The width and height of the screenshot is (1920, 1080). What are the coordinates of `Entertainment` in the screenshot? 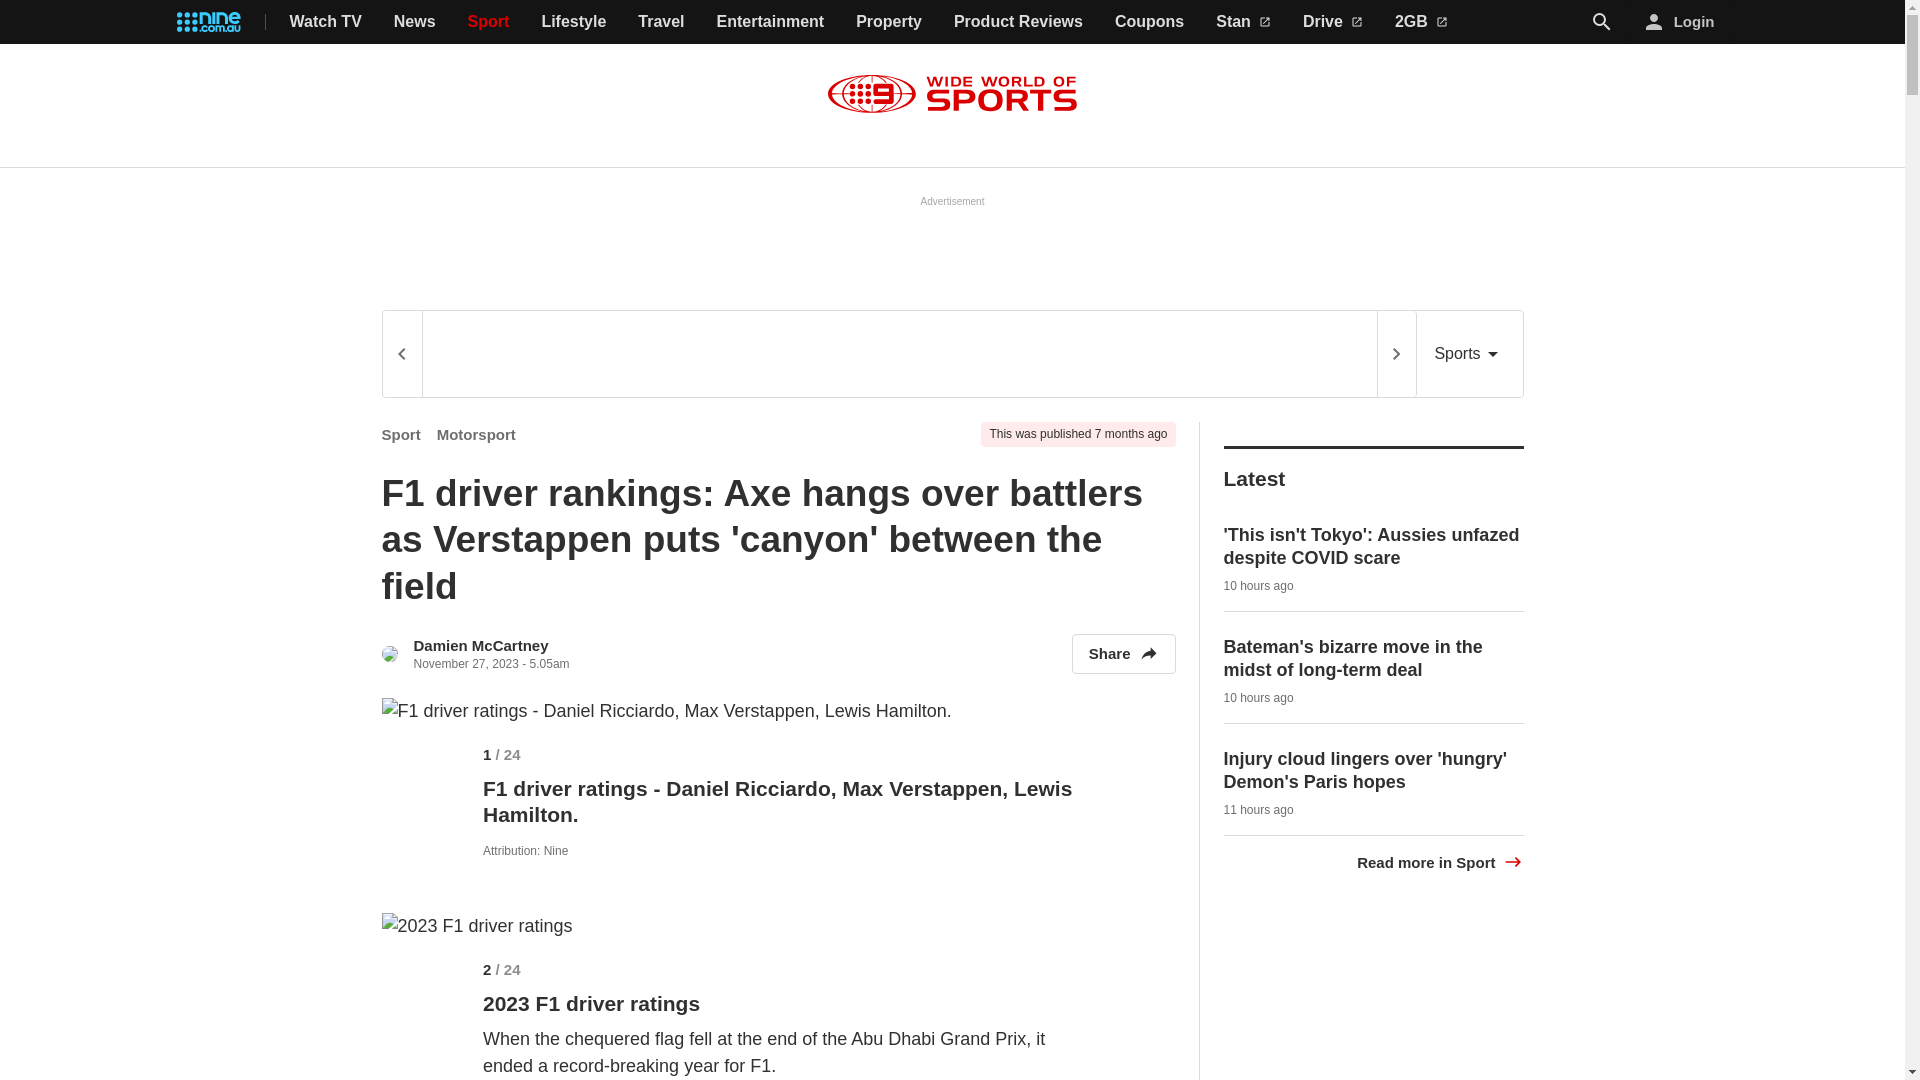 It's located at (770, 22).